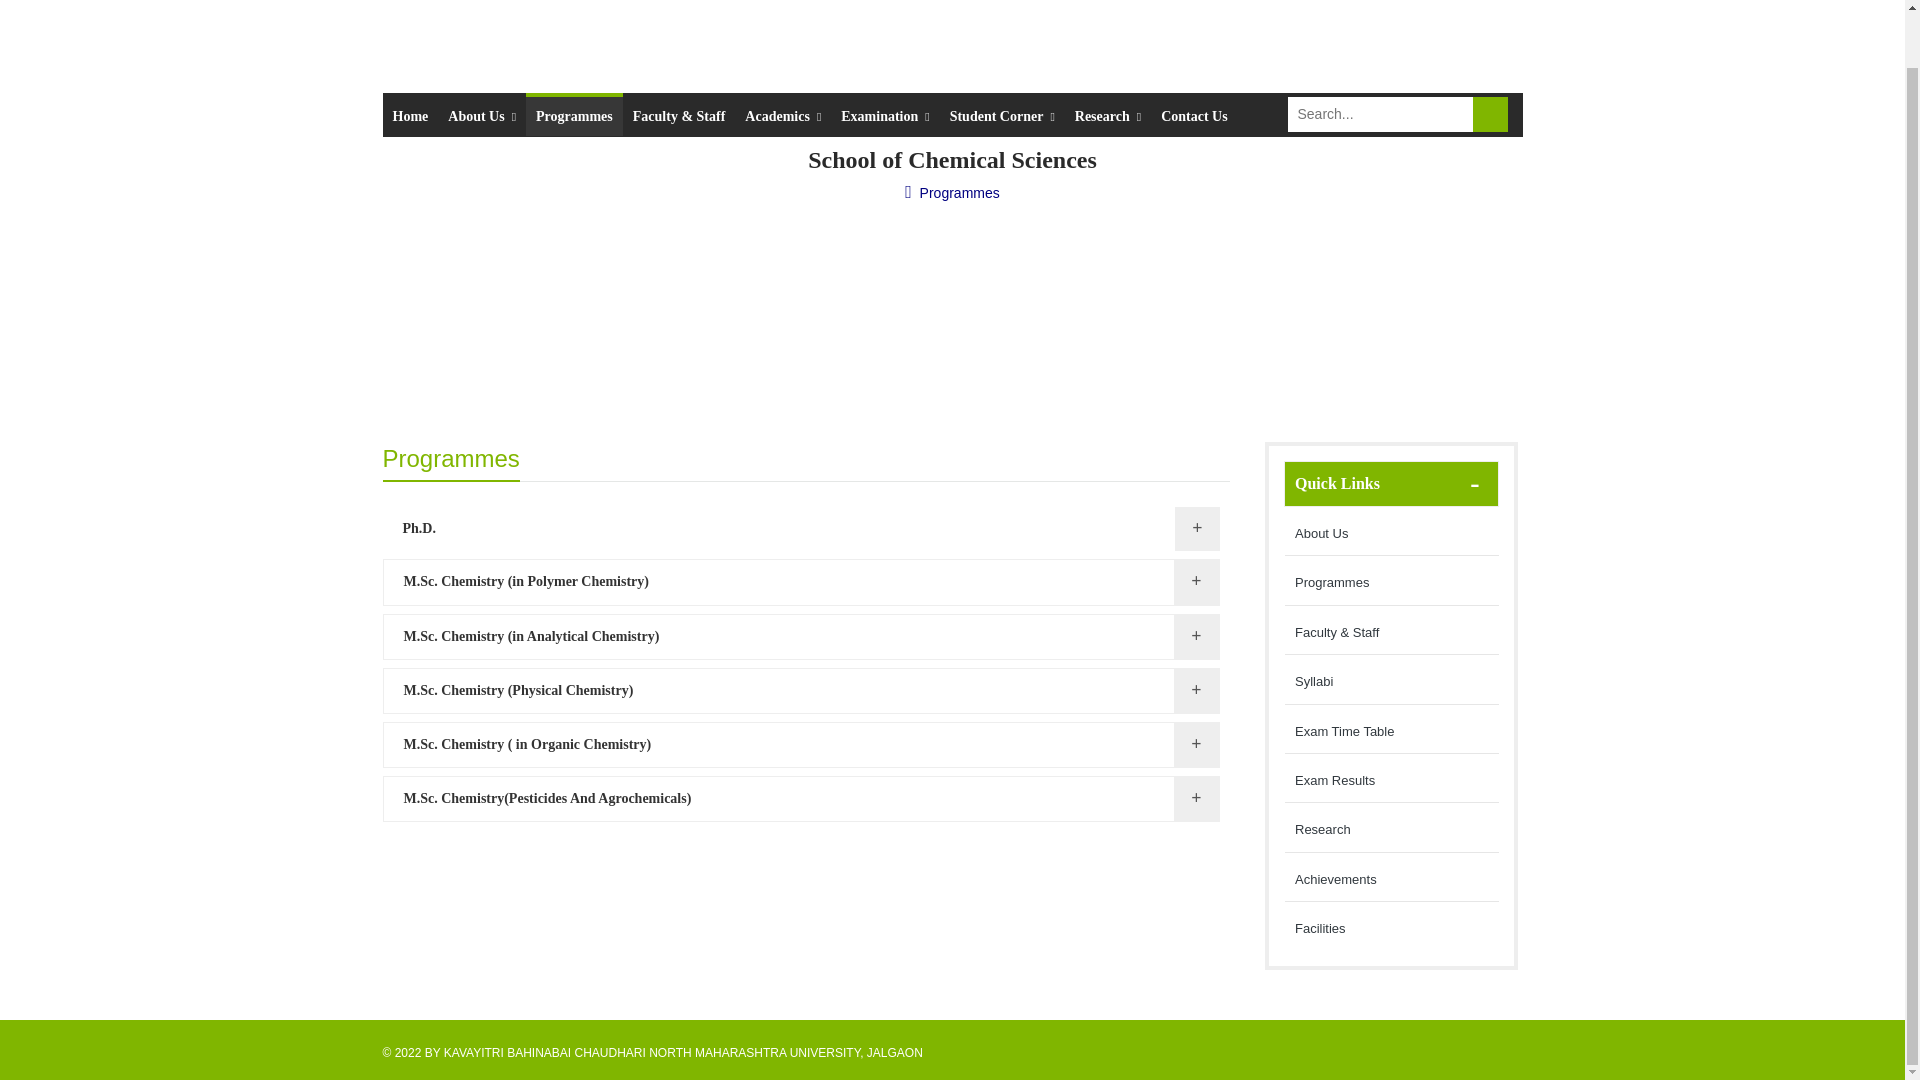  Describe the element at coordinates (1108, 114) in the screenshot. I see `Research` at that location.